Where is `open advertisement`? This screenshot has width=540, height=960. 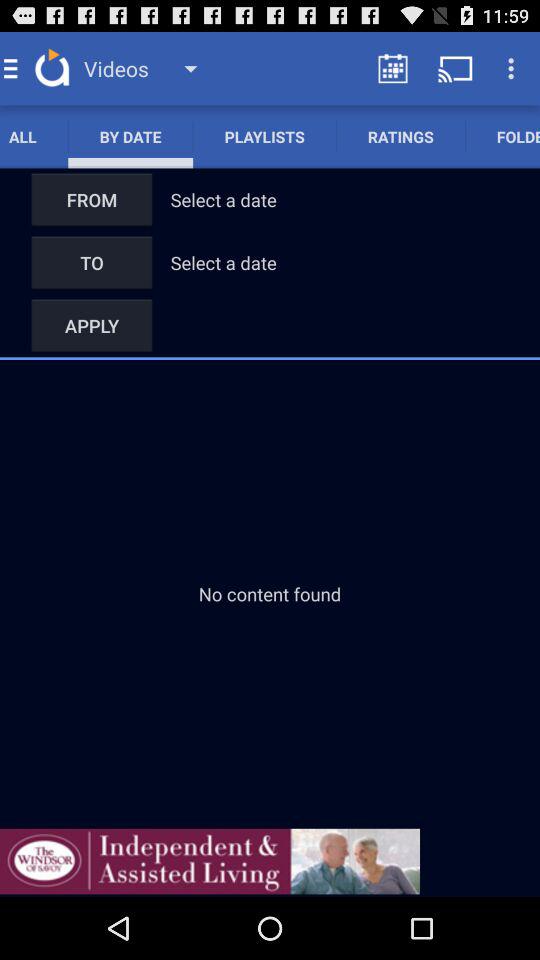 open advertisement is located at coordinates (210, 861).